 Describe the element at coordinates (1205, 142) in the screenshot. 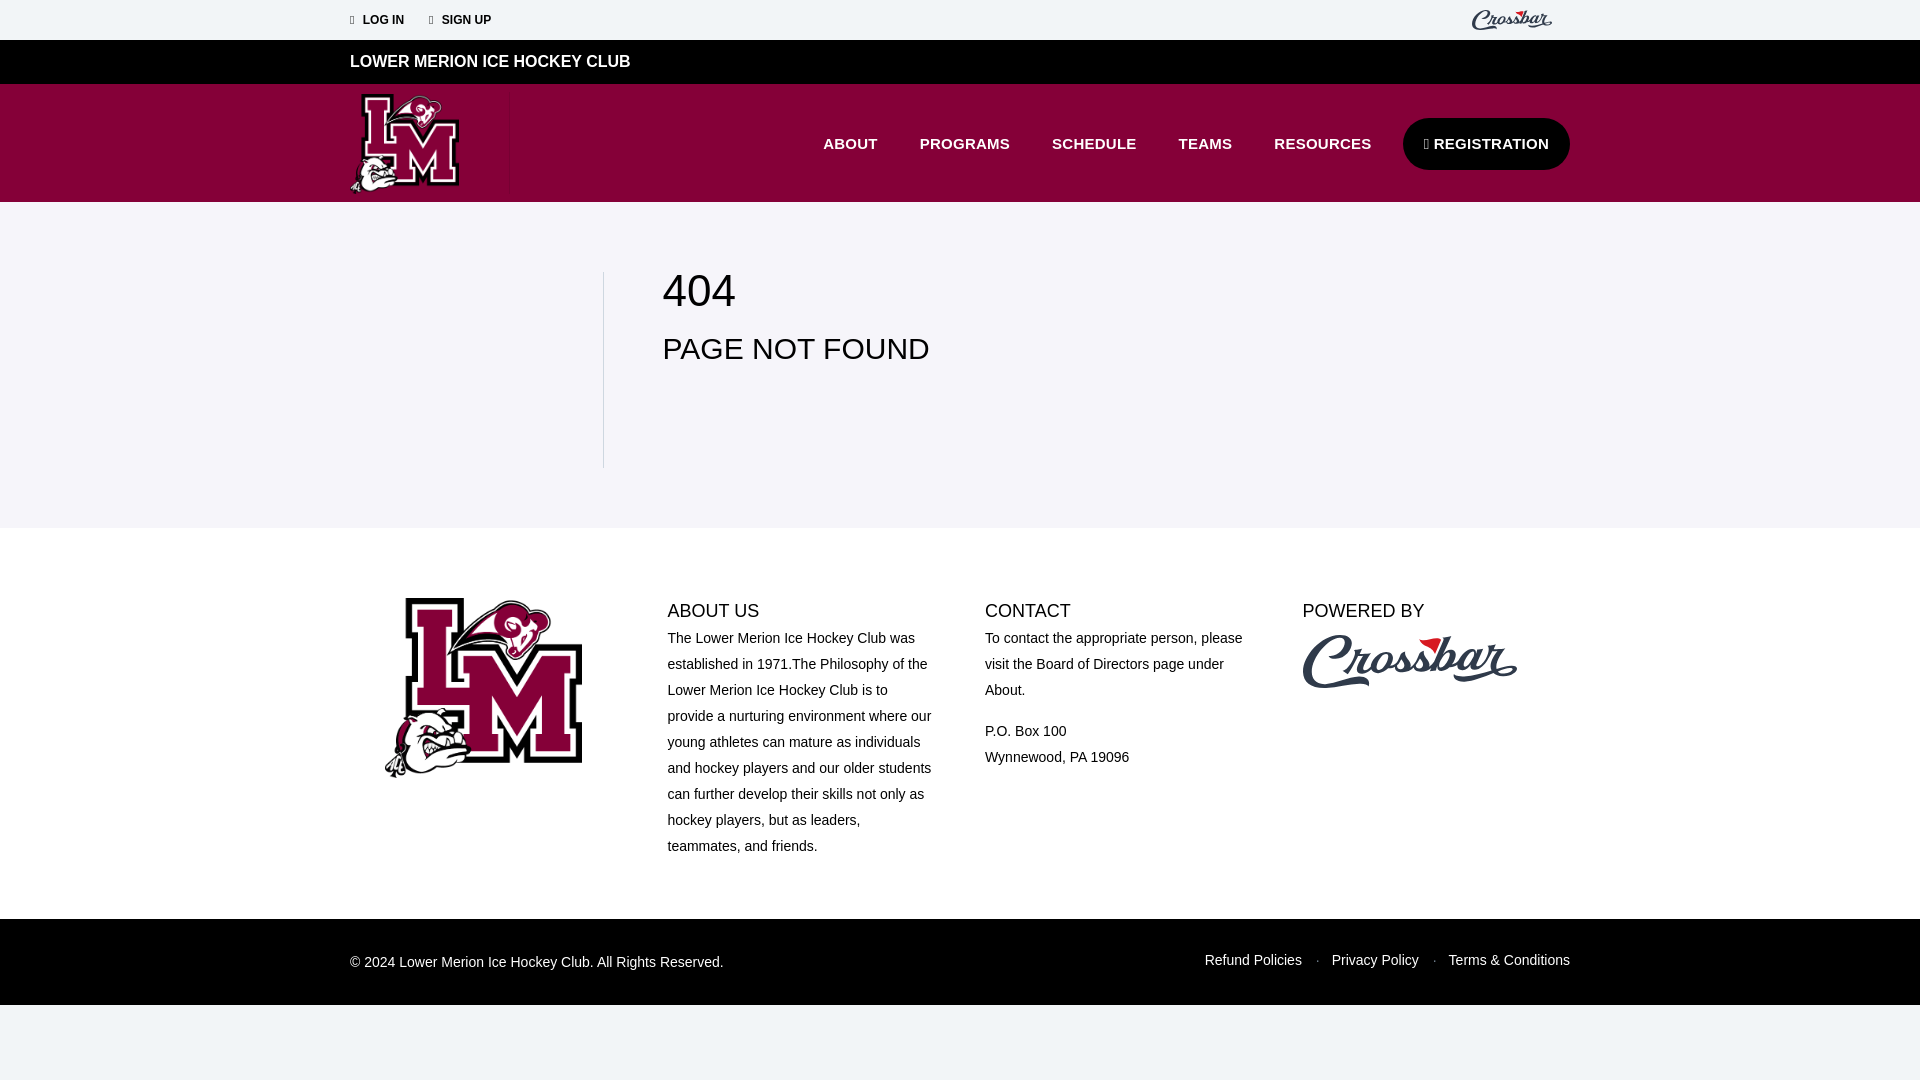

I see `TEAMS` at that location.